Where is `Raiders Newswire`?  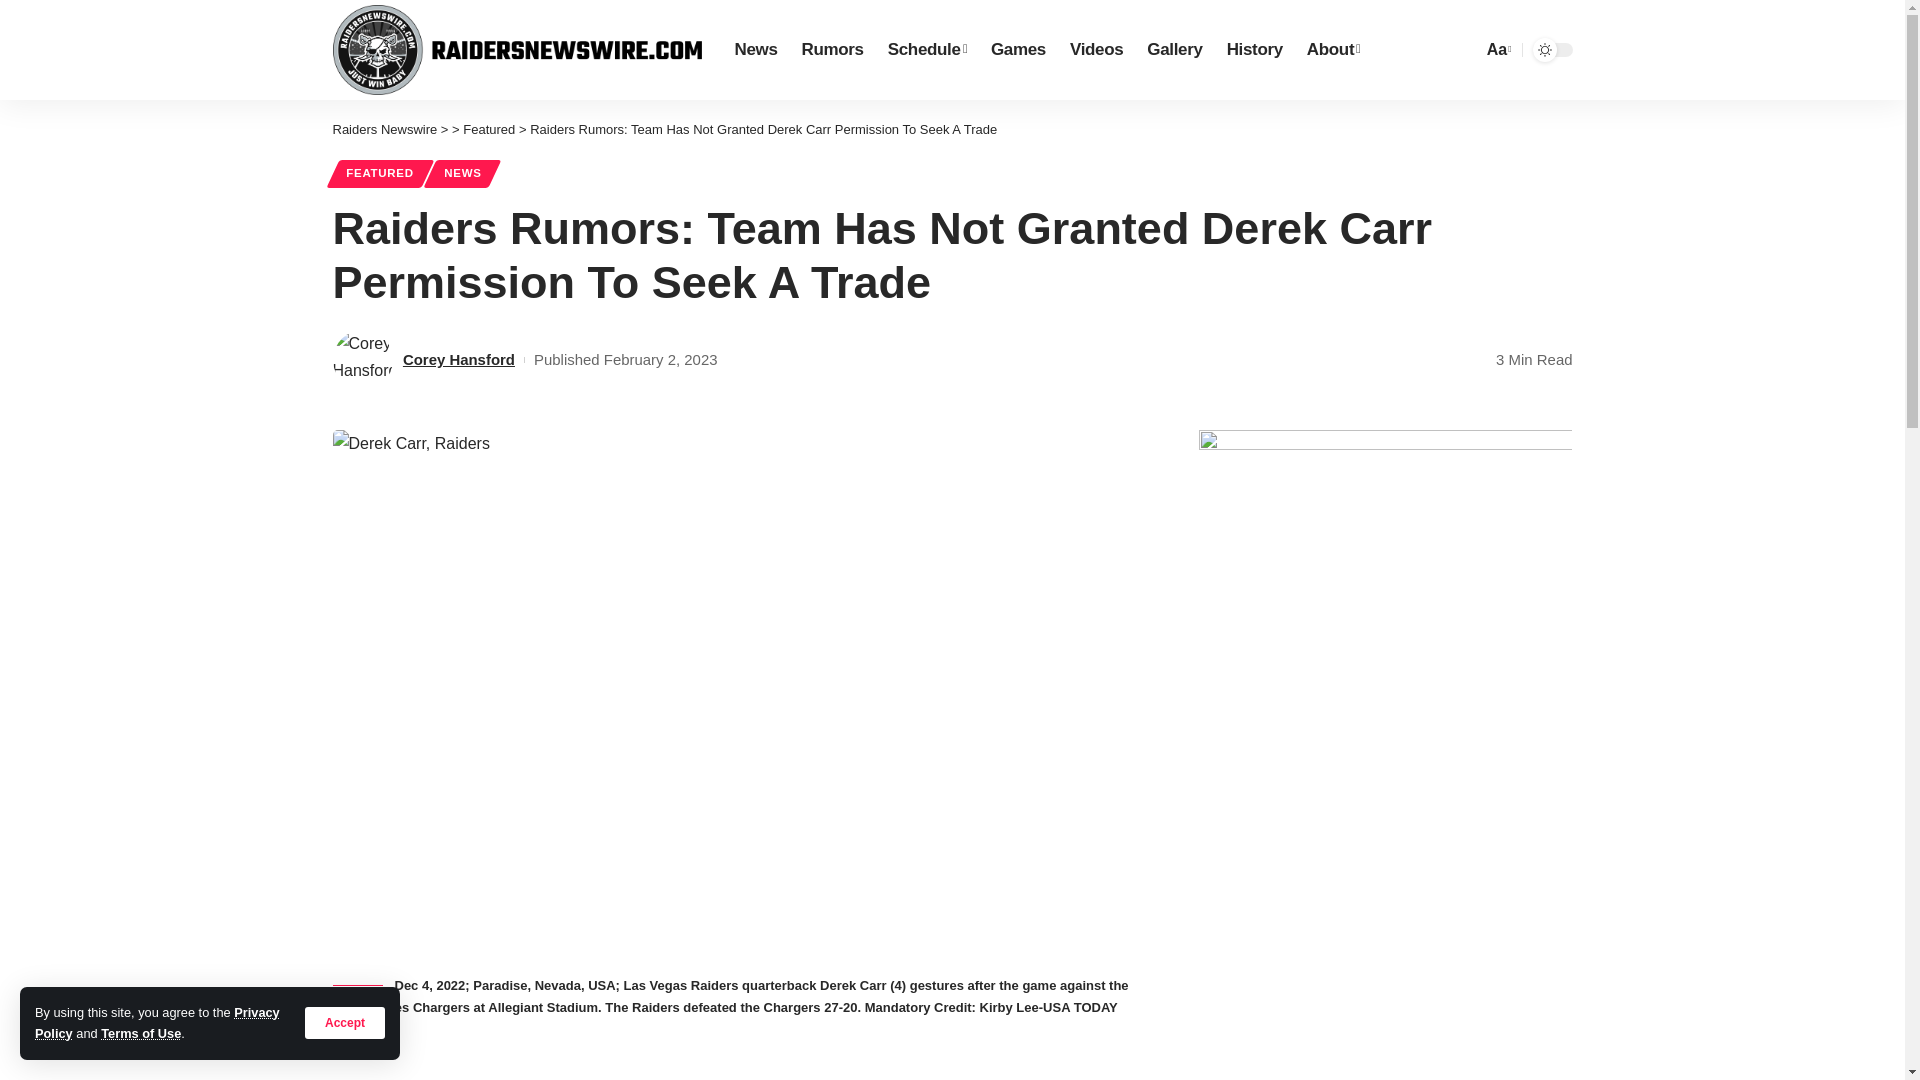 Raiders Newswire is located at coordinates (517, 50).